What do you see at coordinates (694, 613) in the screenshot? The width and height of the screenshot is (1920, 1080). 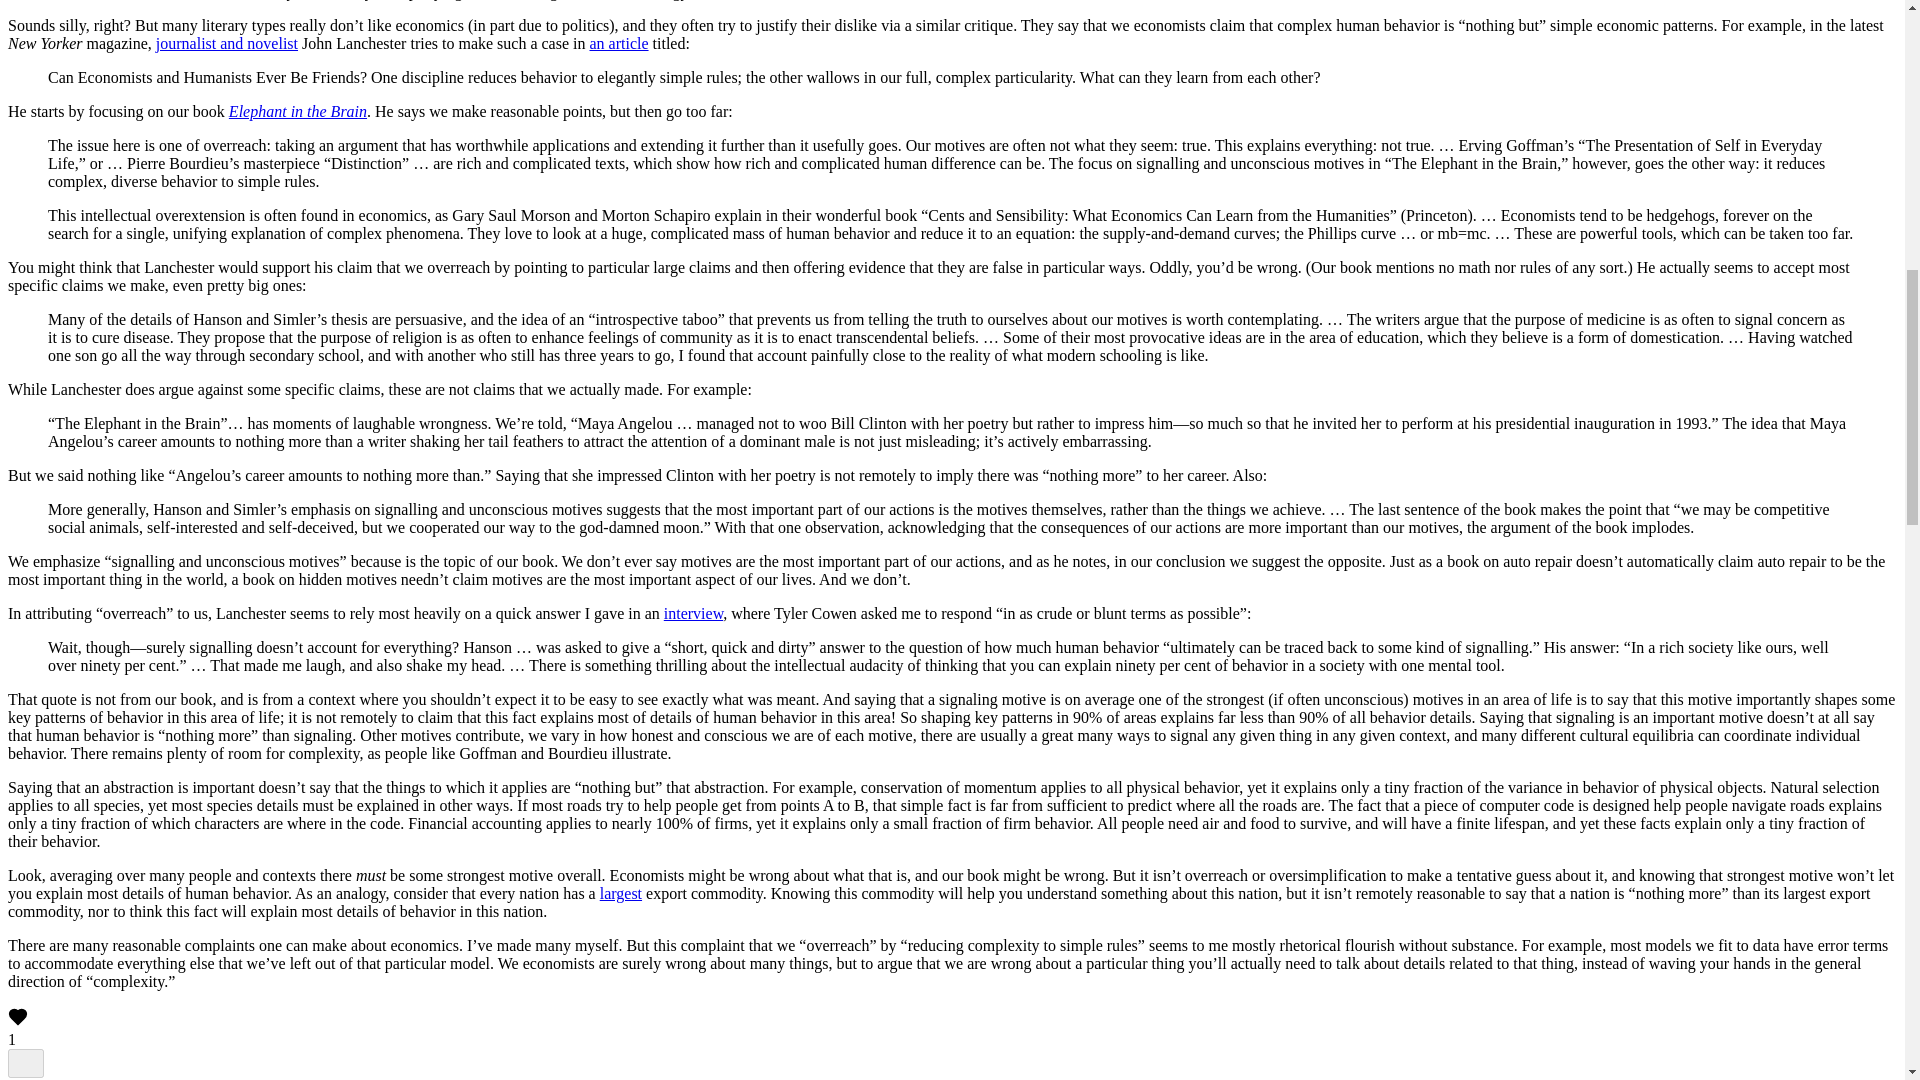 I see `interview` at bounding box center [694, 613].